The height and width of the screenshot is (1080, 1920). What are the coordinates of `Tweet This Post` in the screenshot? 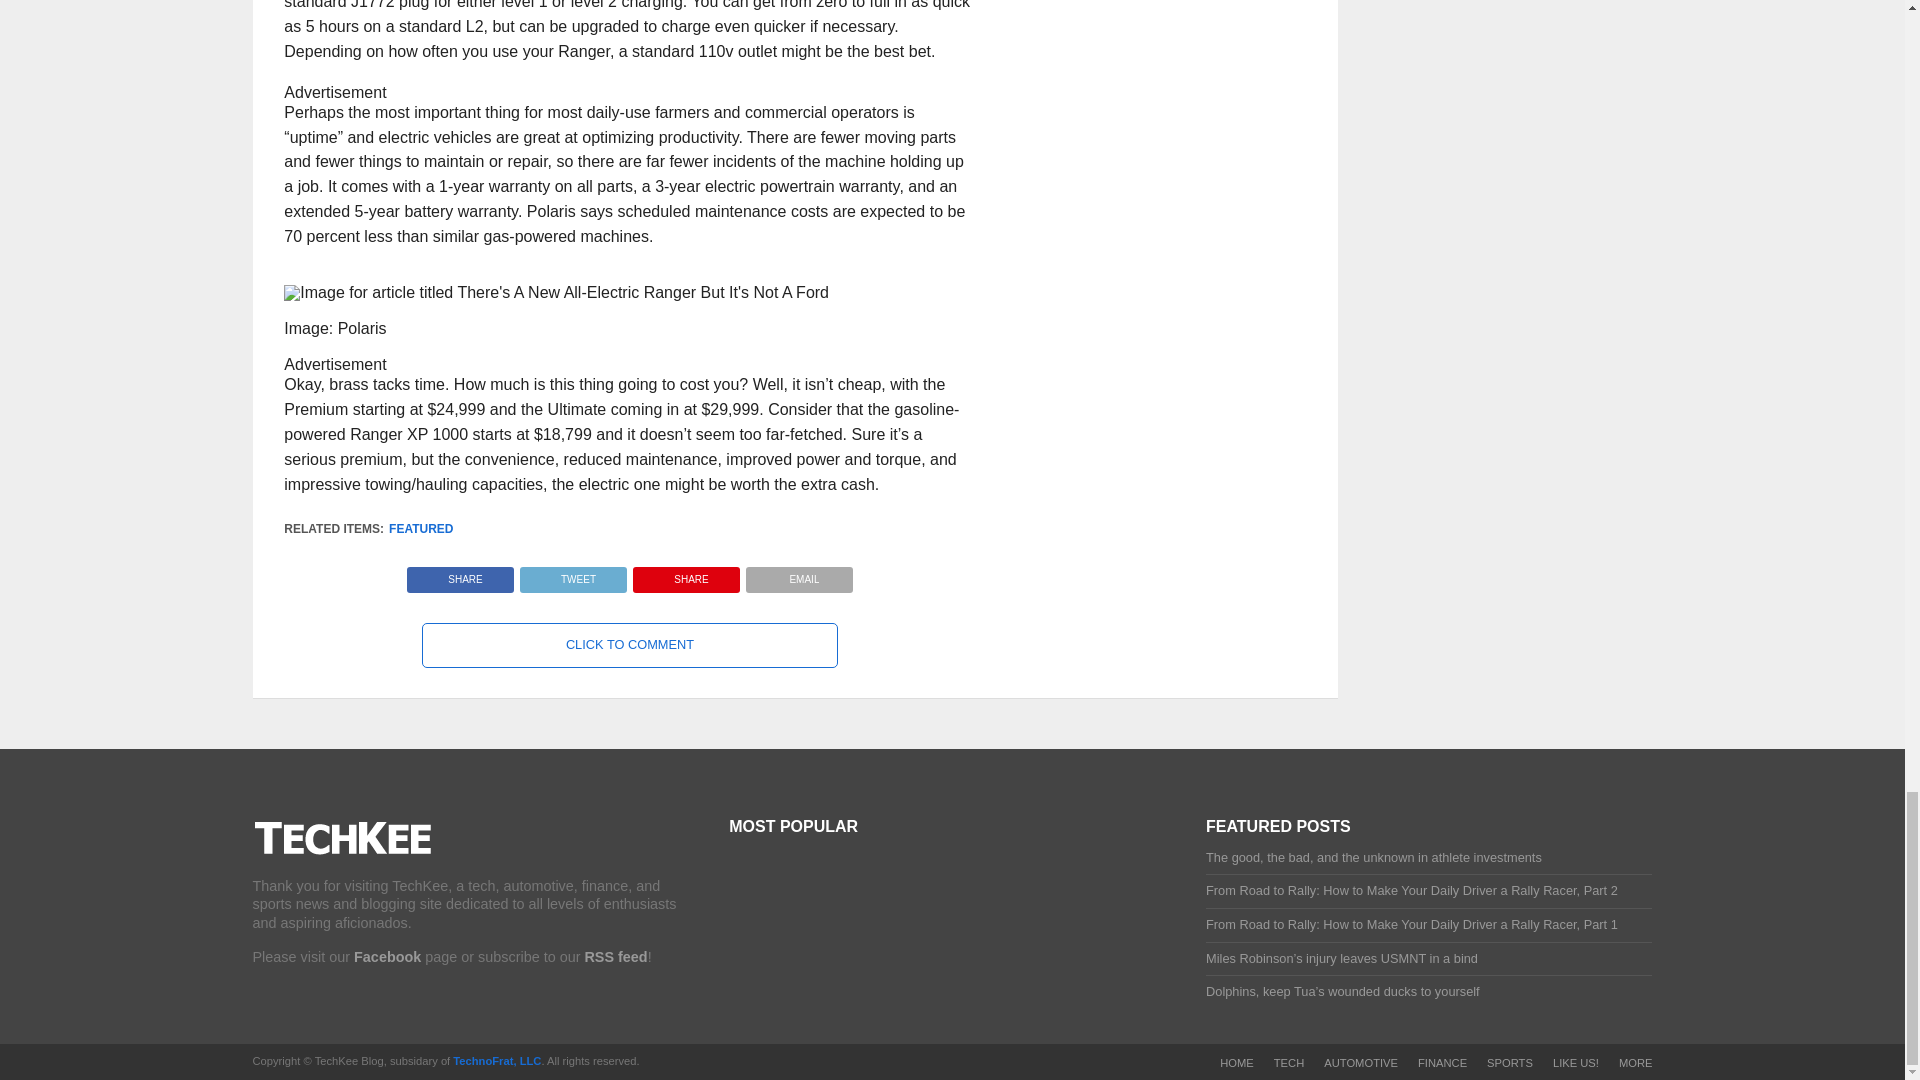 It's located at (572, 574).